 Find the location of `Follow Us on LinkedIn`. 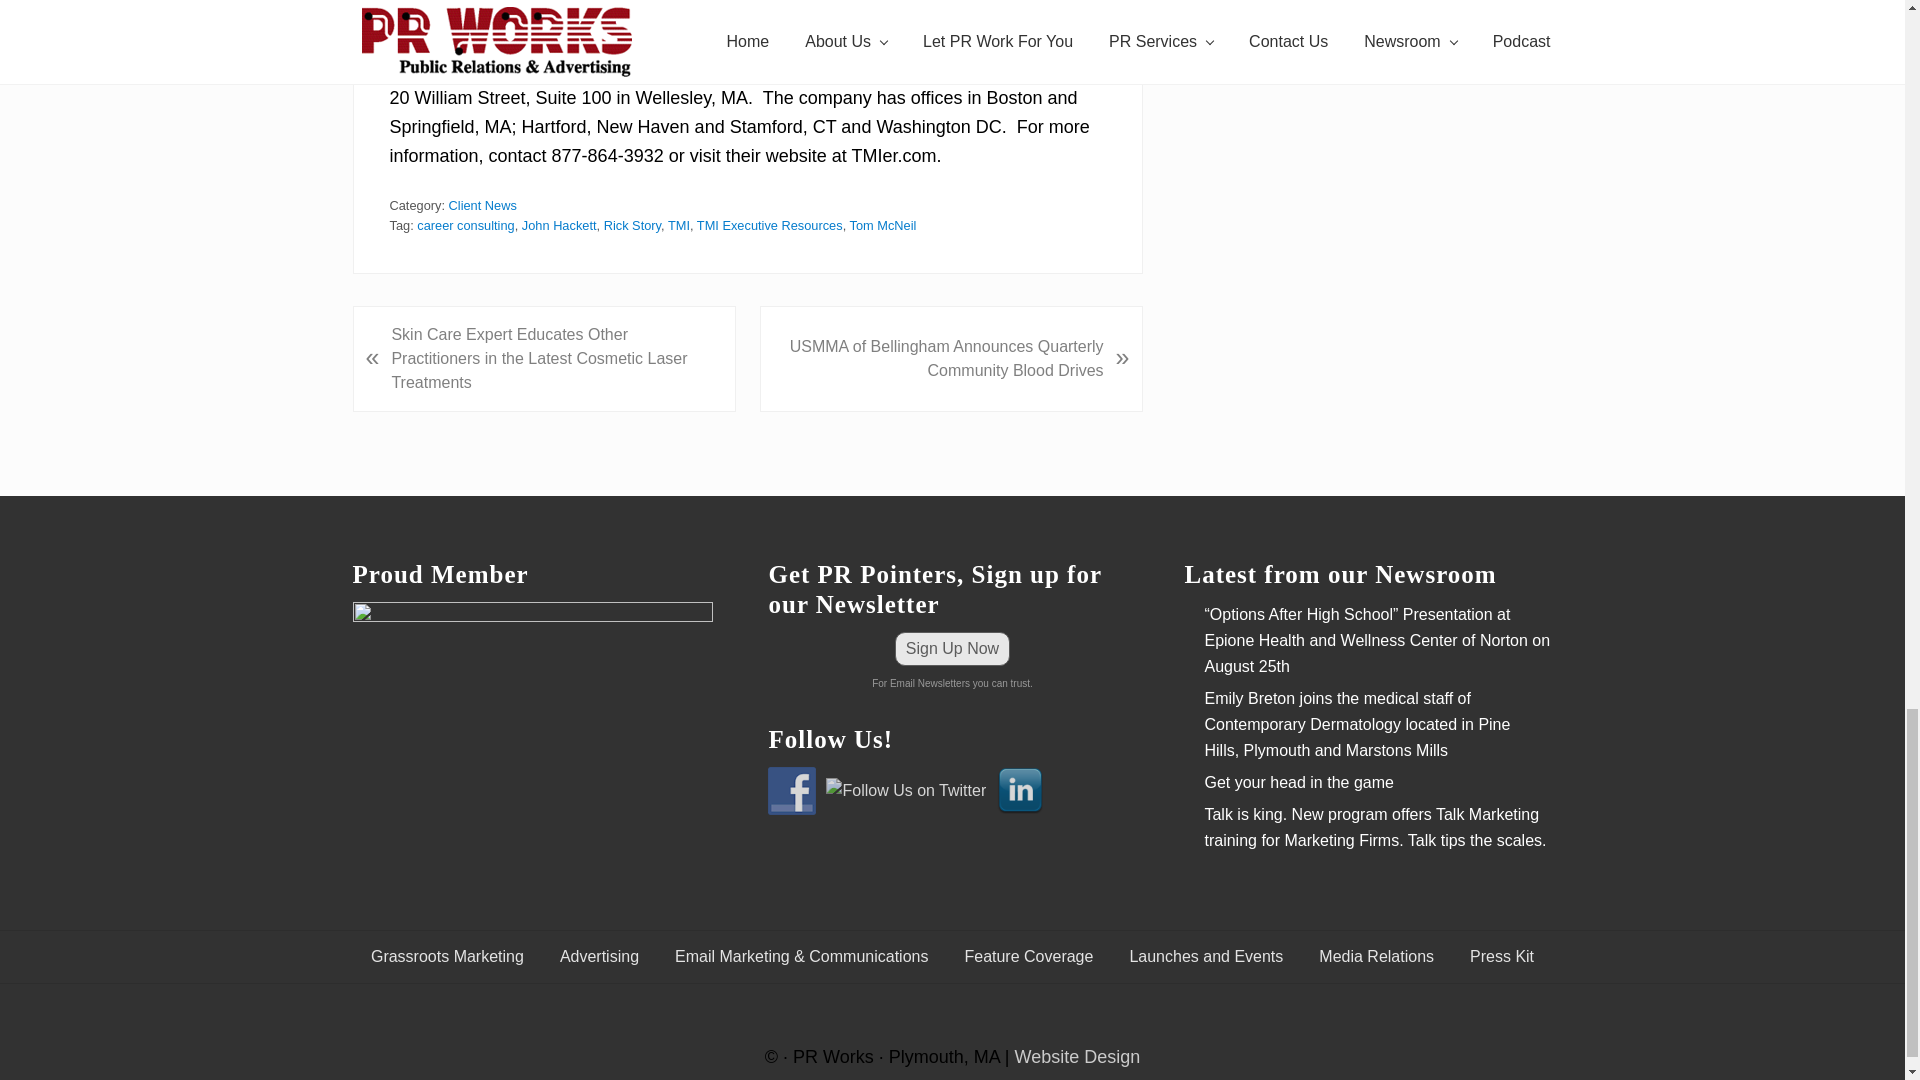

Follow Us on LinkedIn is located at coordinates (1020, 790).